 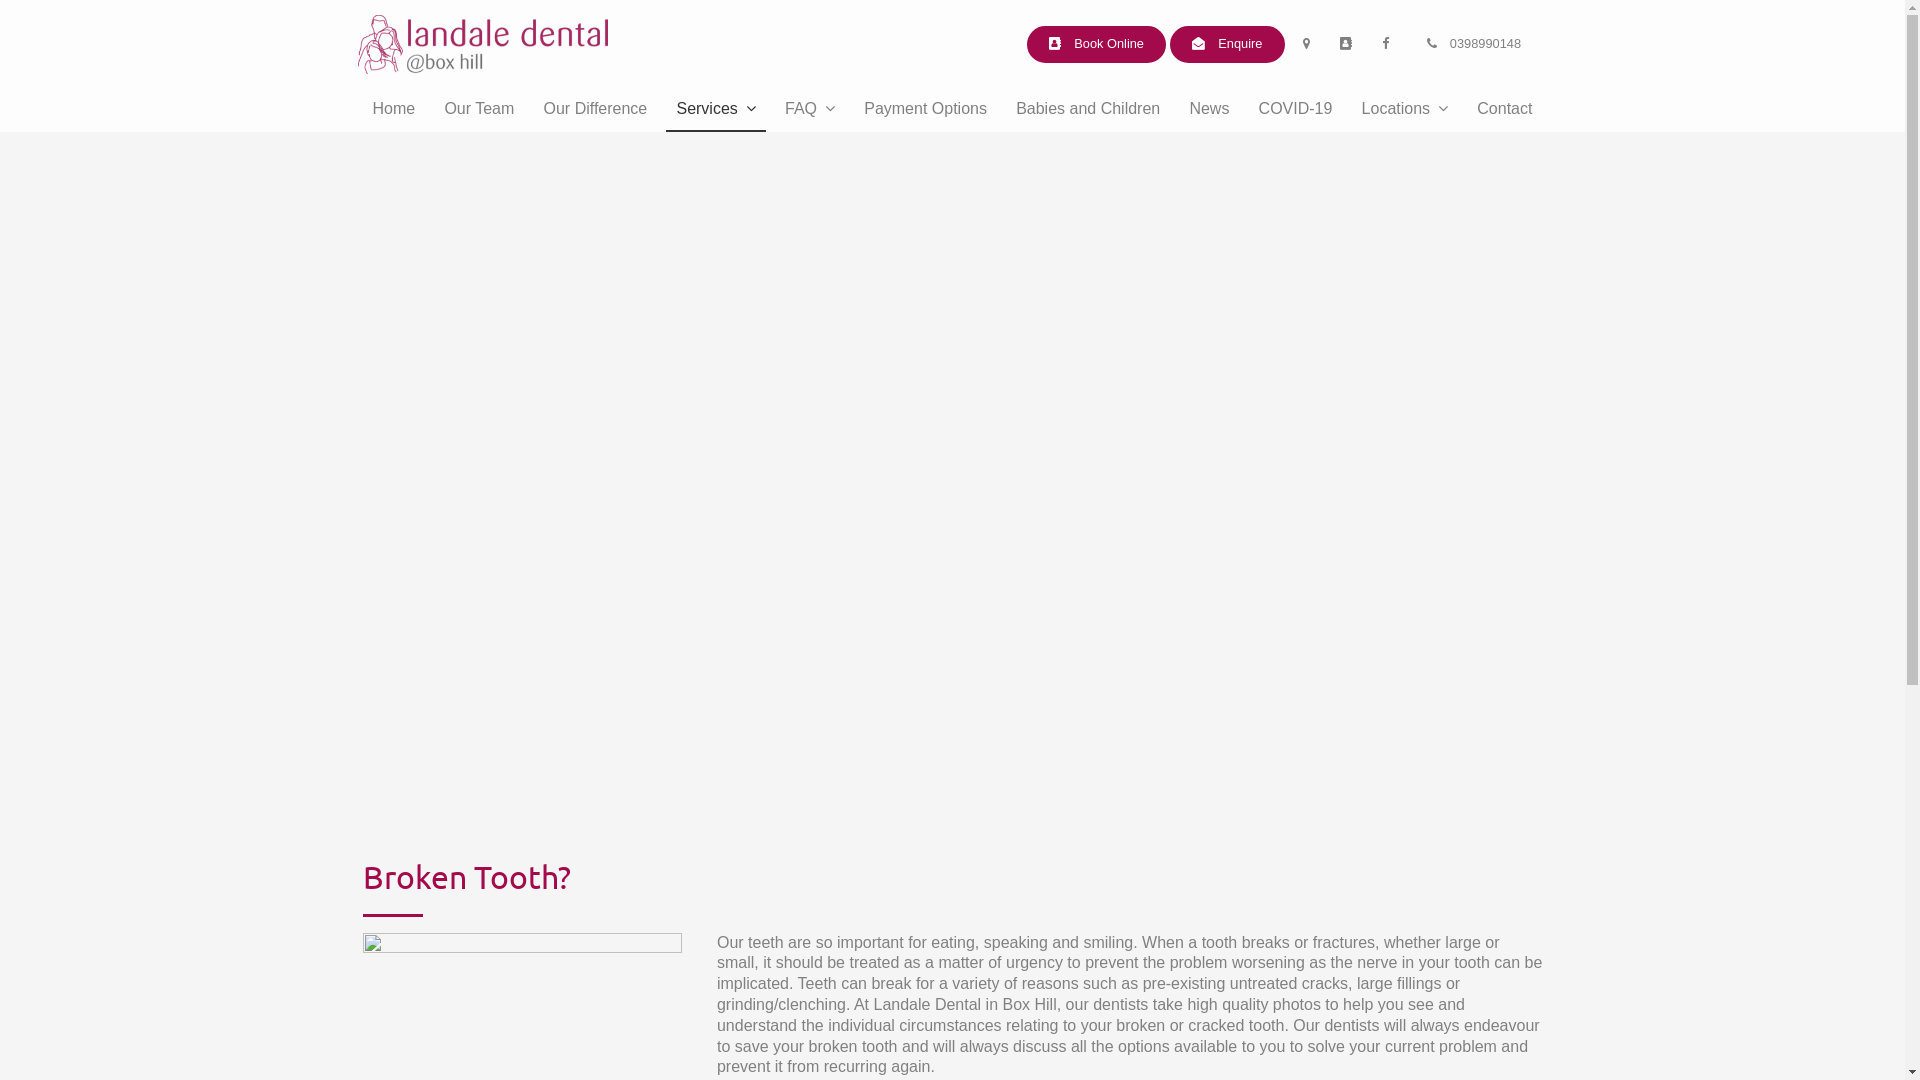 I want to click on Services, so click(x=716, y=110).